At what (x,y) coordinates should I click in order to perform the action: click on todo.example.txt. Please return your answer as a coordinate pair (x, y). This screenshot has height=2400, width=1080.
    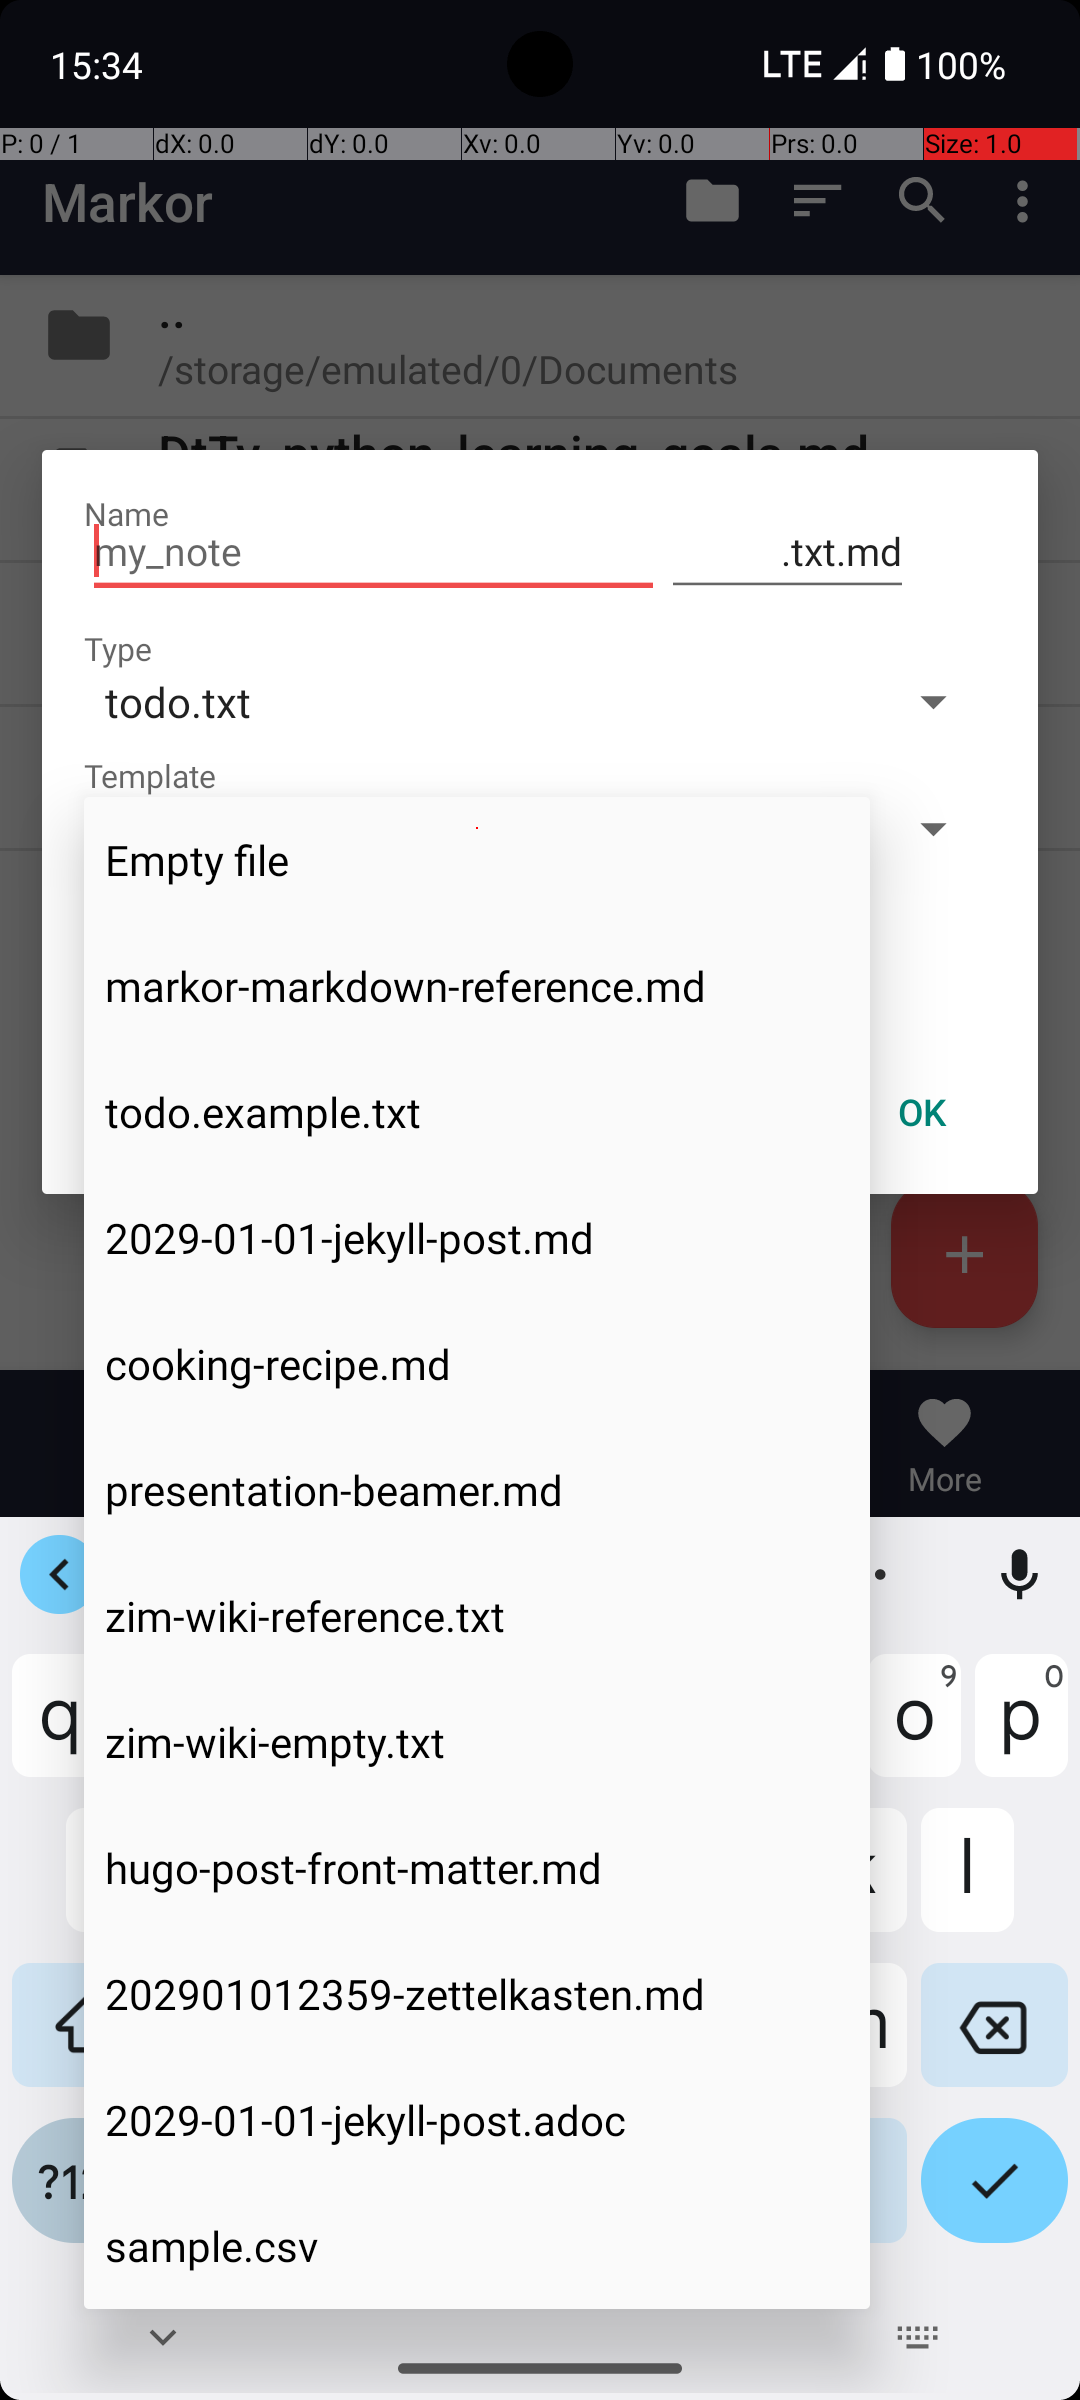
    Looking at the image, I should click on (477, 1112).